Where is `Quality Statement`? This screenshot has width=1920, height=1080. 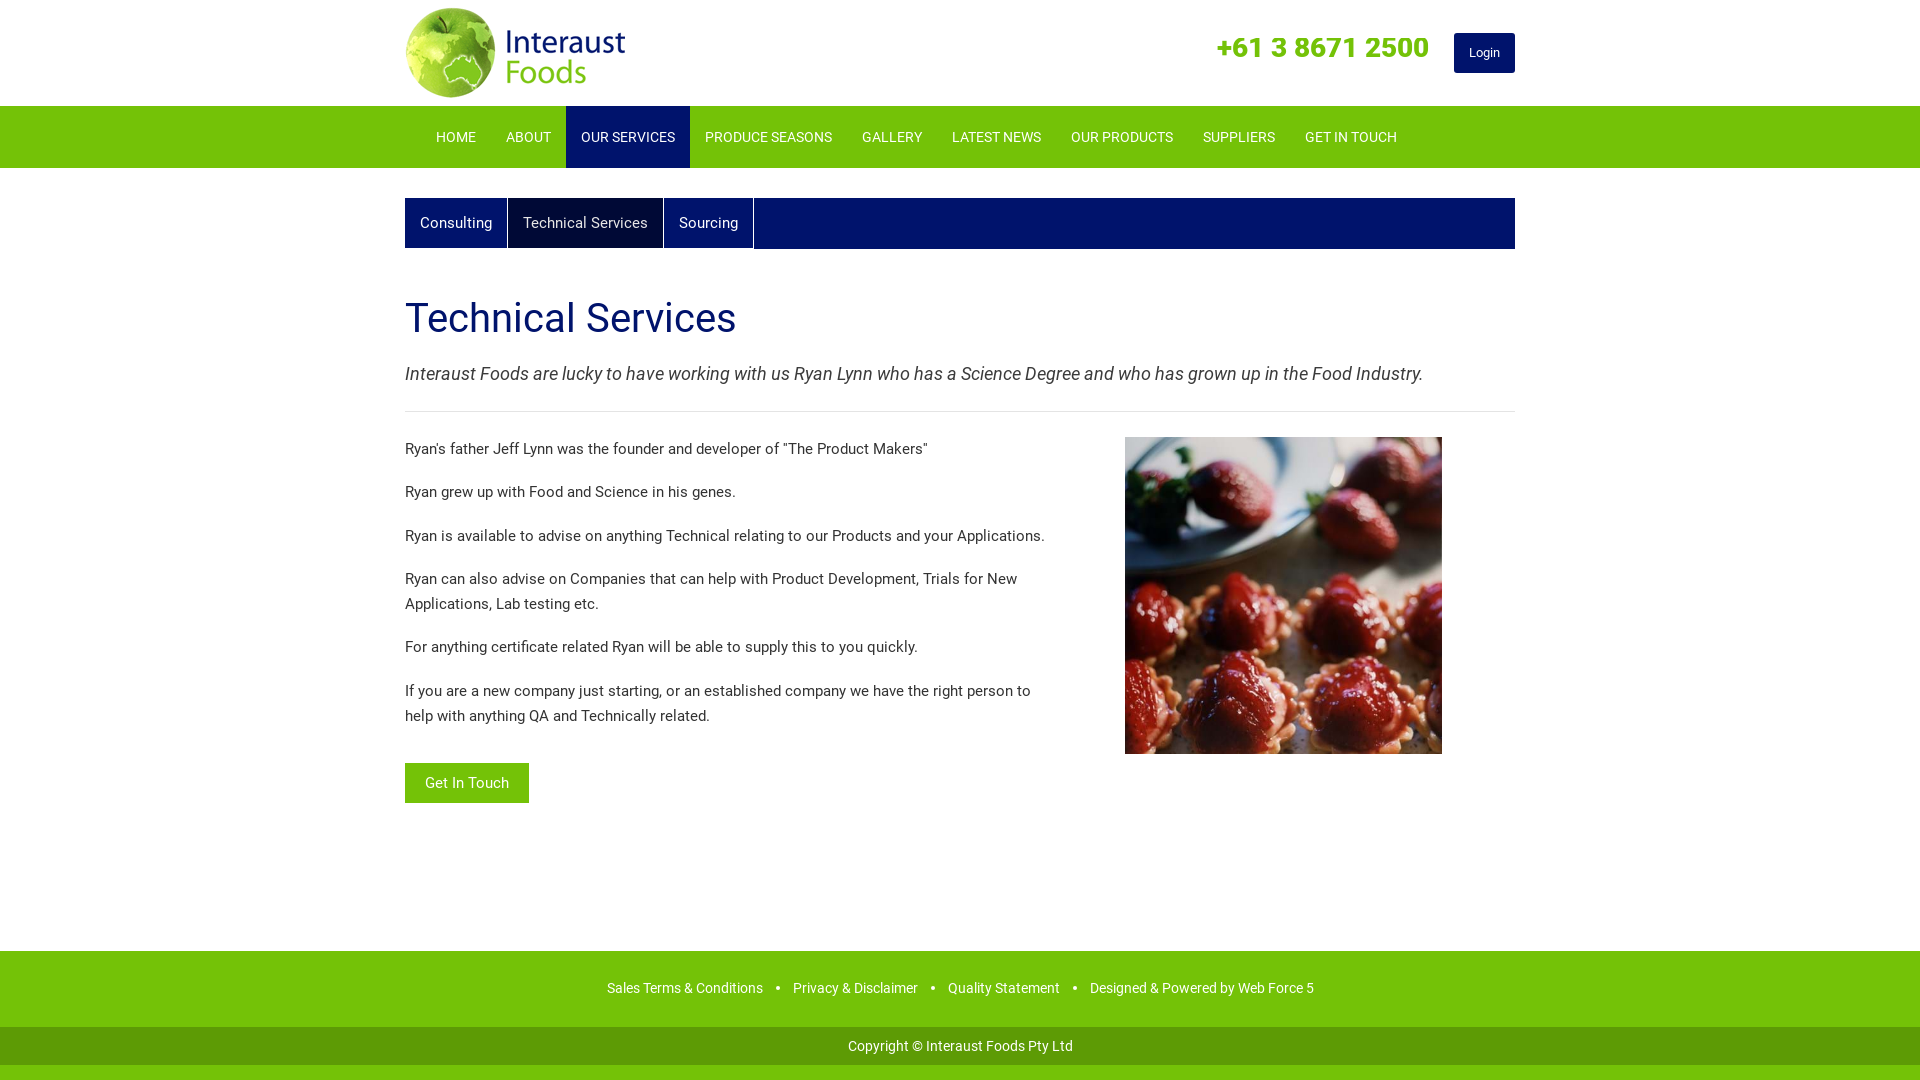 Quality Statement is located at coordinates (1003, 988).